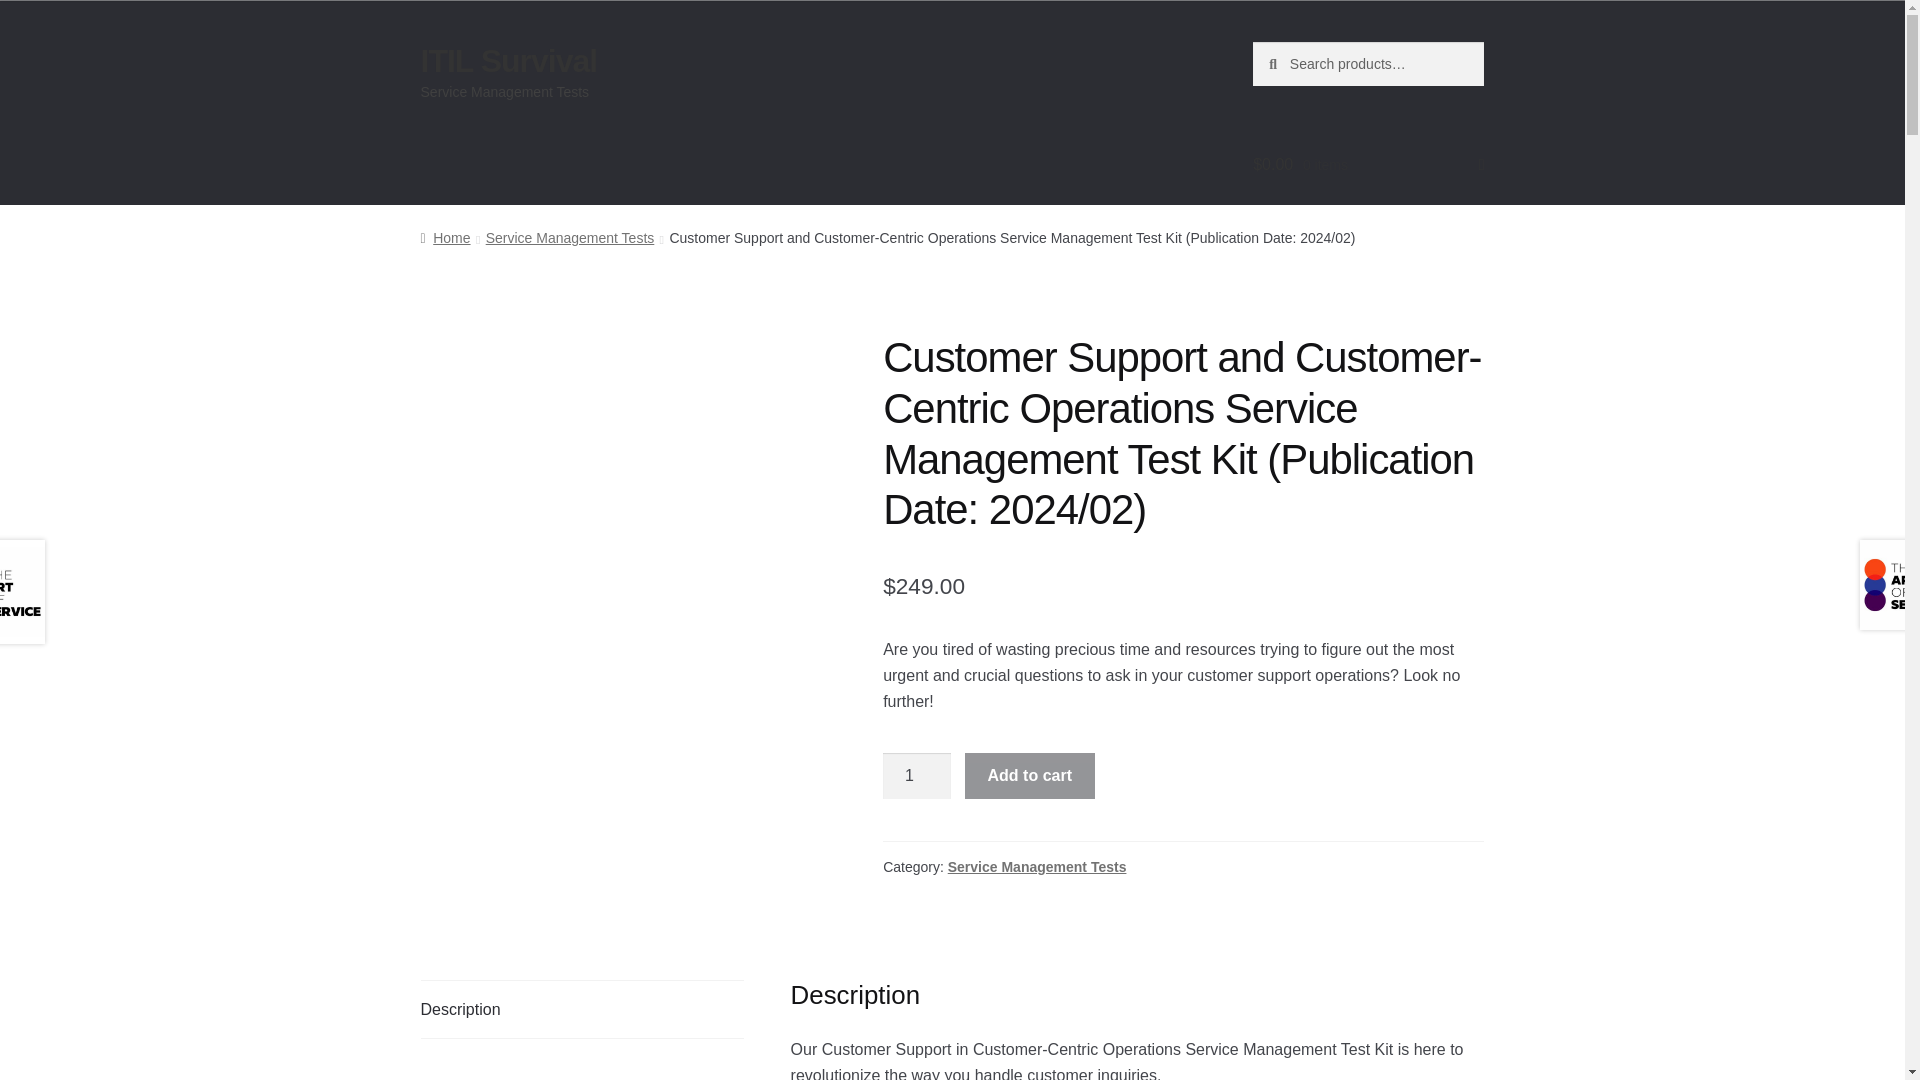 Image resolution: width=1920 pixels, height=1080 pixels. What do you see at coordinates (508, 60) in the screenshot?
I see `ITIL Survival` at bounding box center [508, 60].